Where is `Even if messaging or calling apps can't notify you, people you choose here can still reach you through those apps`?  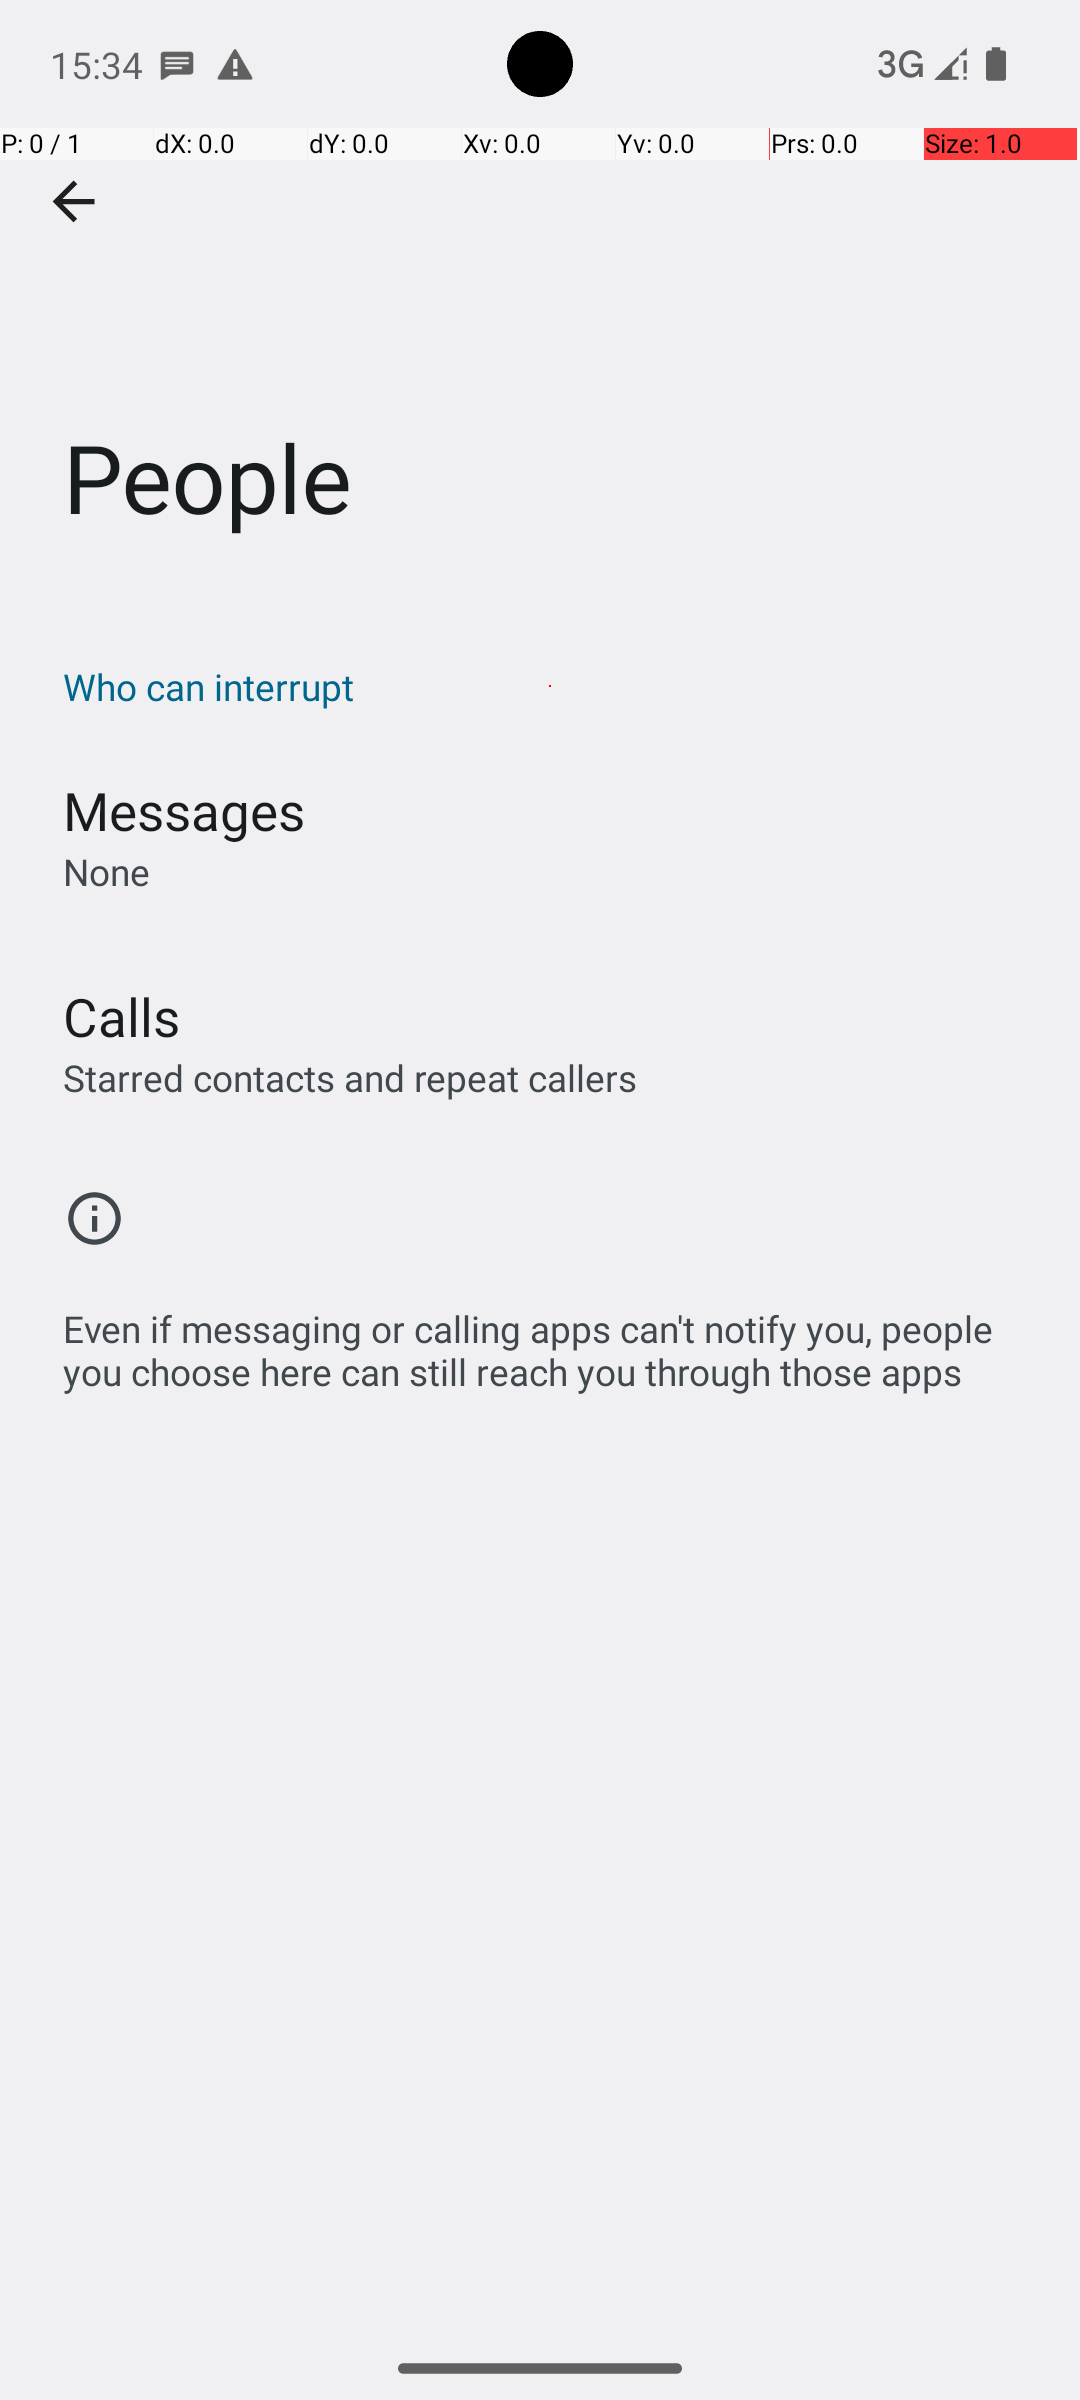
Even if messaging or calling apps can't notify you, people you choose here can still reach you through those apps is located at coordinates (550, 1340).